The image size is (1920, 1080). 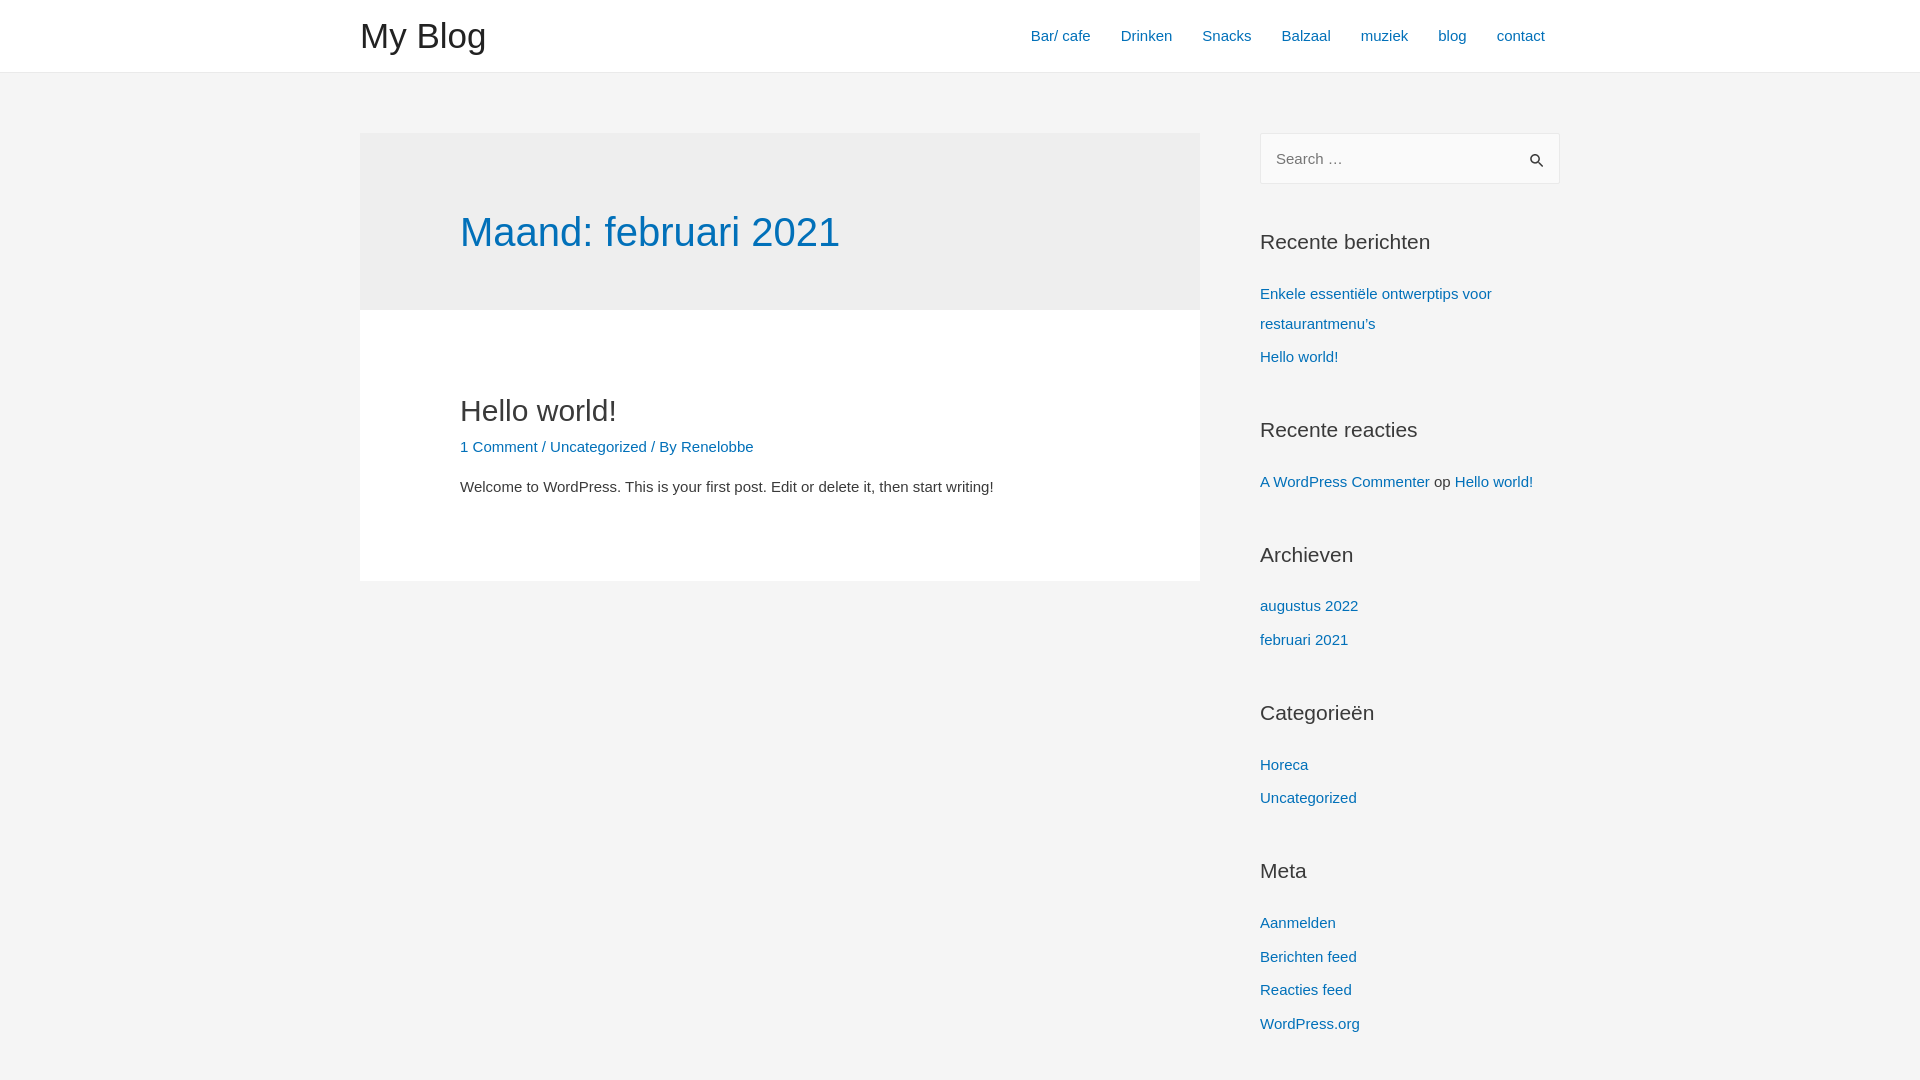 What do you see at coordinates (1299, 356) in the screenshot?
I see `Hello world!` at bounding box center [1299, 356].